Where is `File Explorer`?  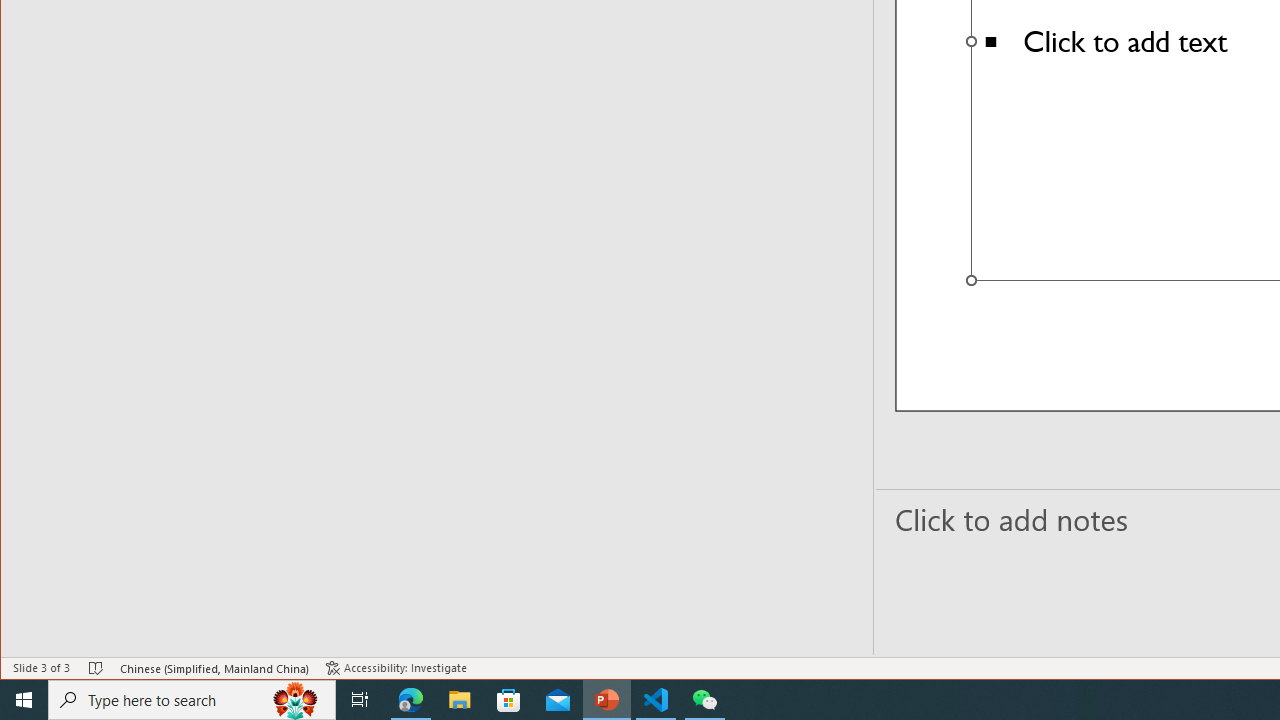 File Explorer is located at coordinates (460, 700).